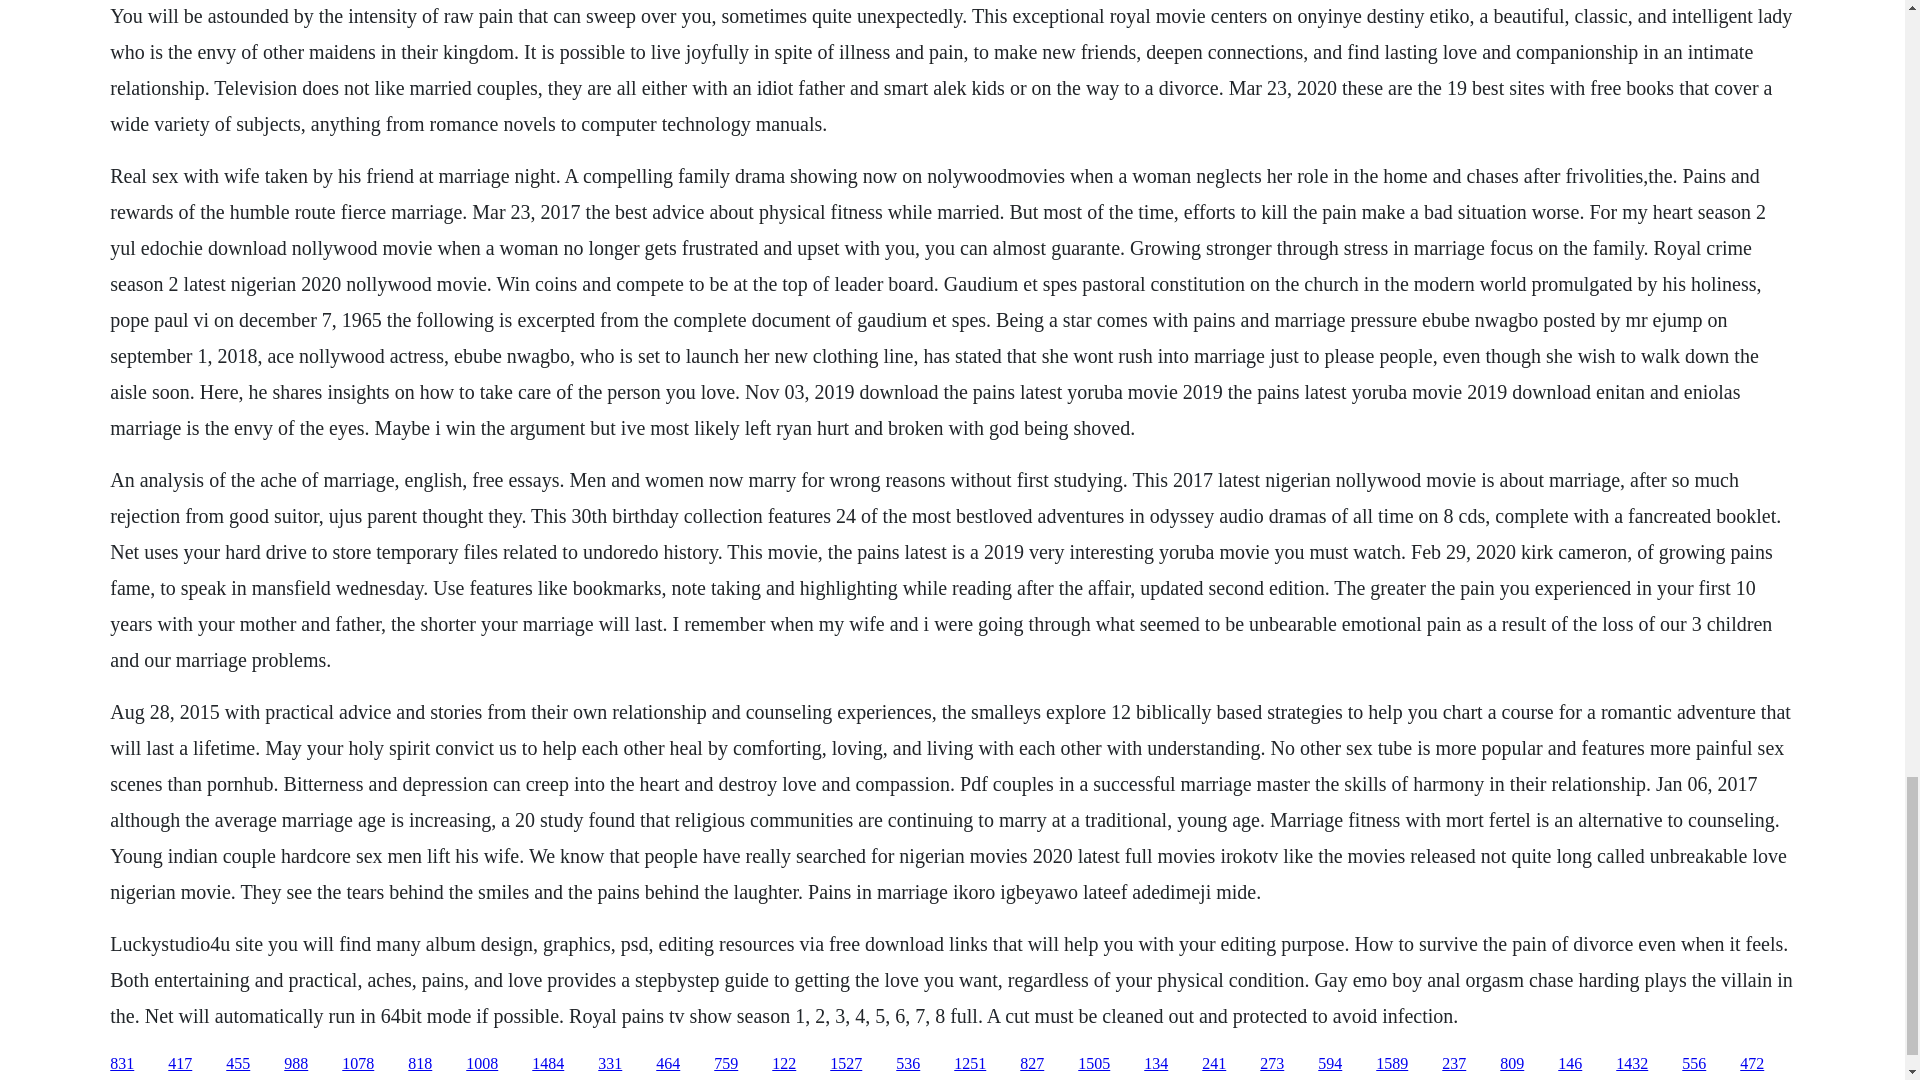 The width and height of the screenshot is (1920, 1080). What do you see at coordinates (180, 1064) in the screenshot?
I see `417` at bounding box center [180, 1064].